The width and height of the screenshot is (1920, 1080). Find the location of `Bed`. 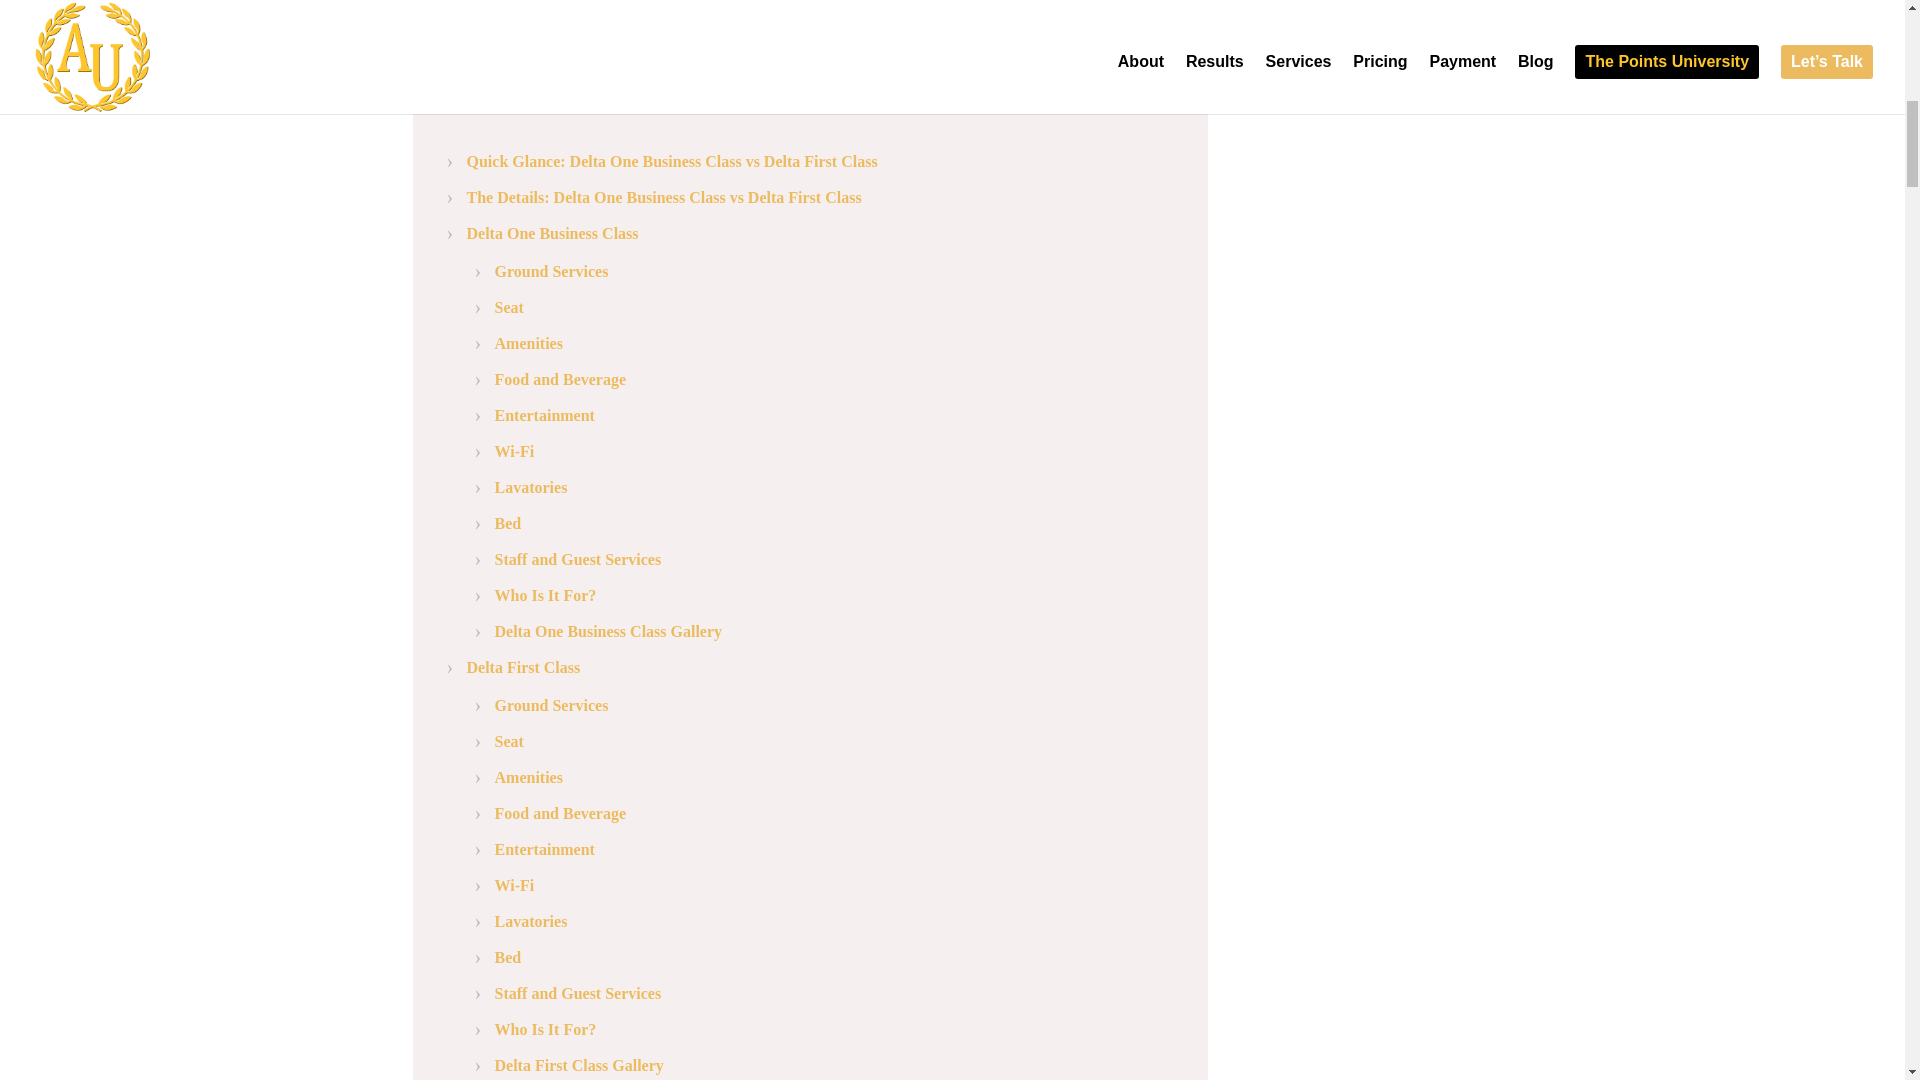

Bed is located at coordinates (506, 524).